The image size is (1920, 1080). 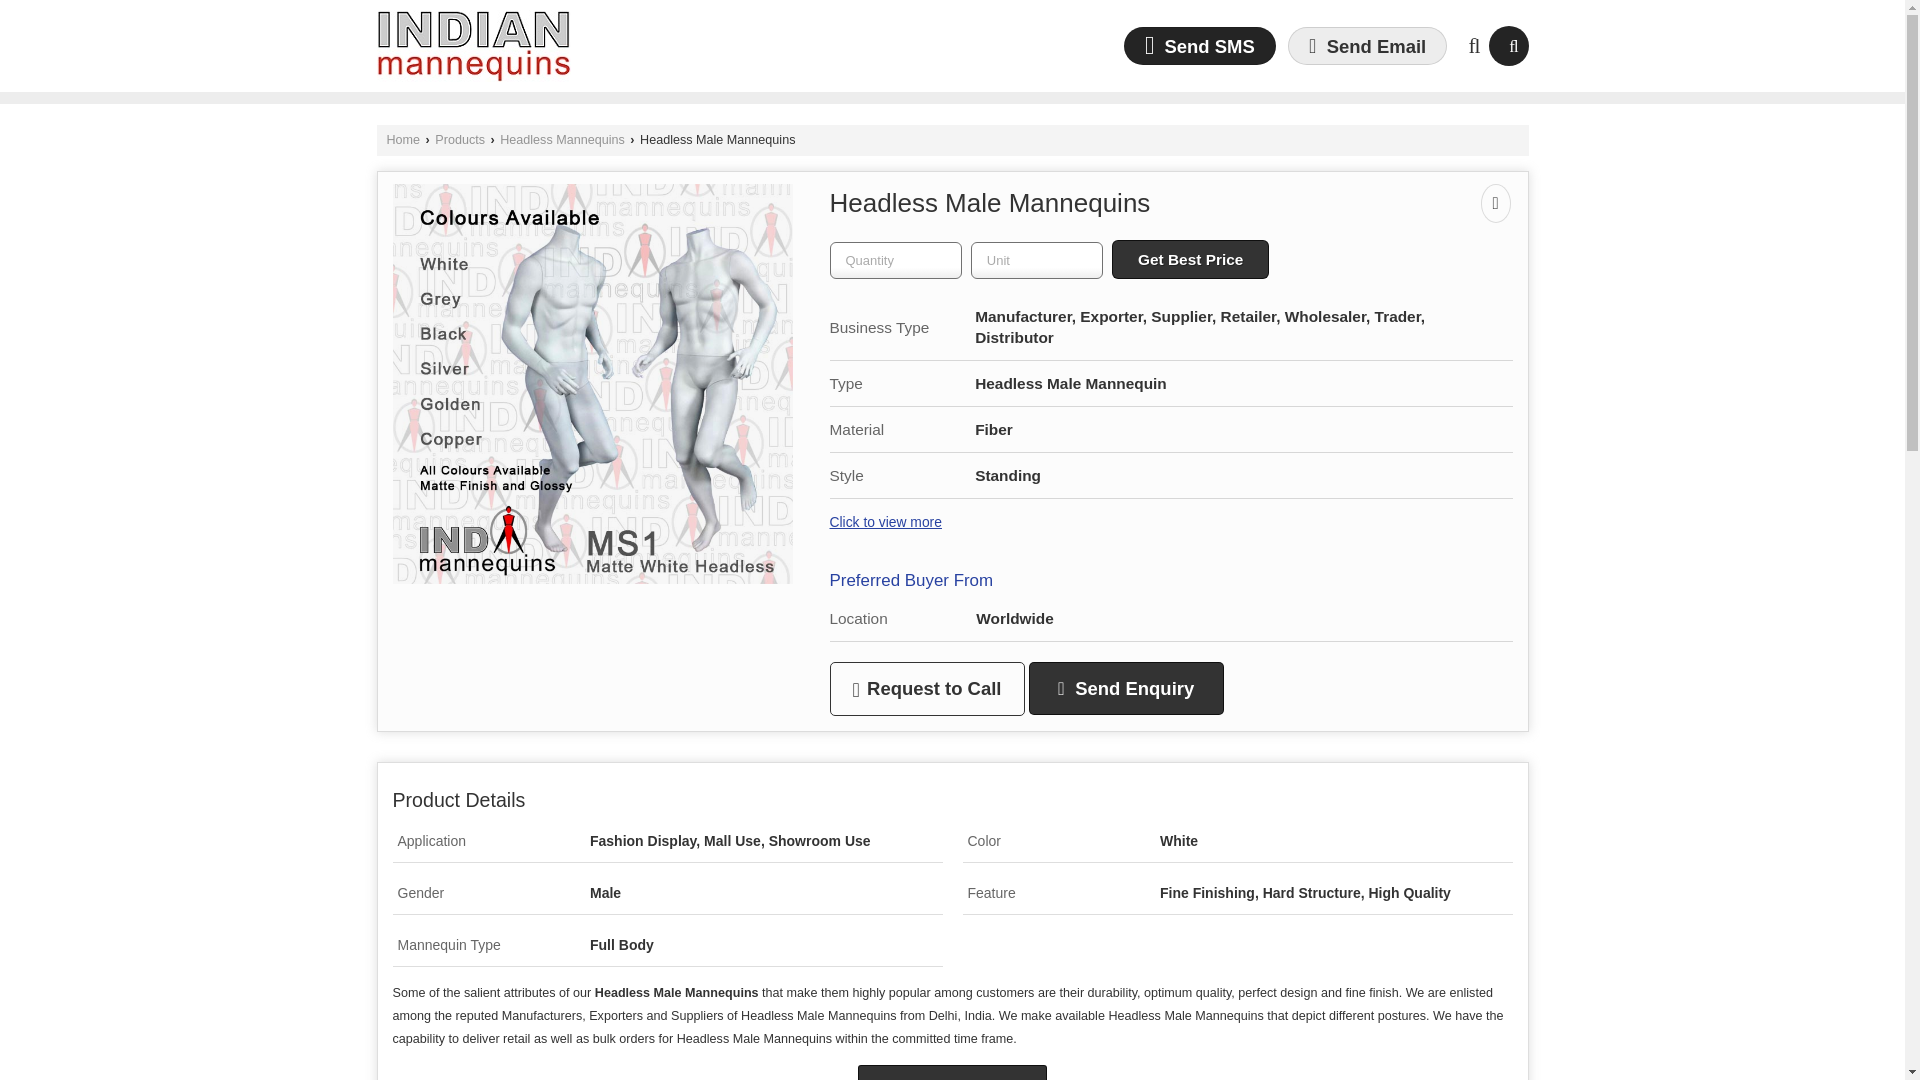 What do you see at coordinates (473, 46) in the screenshot?
I see `Indo Mannequins` at bounding box center [473, 46].